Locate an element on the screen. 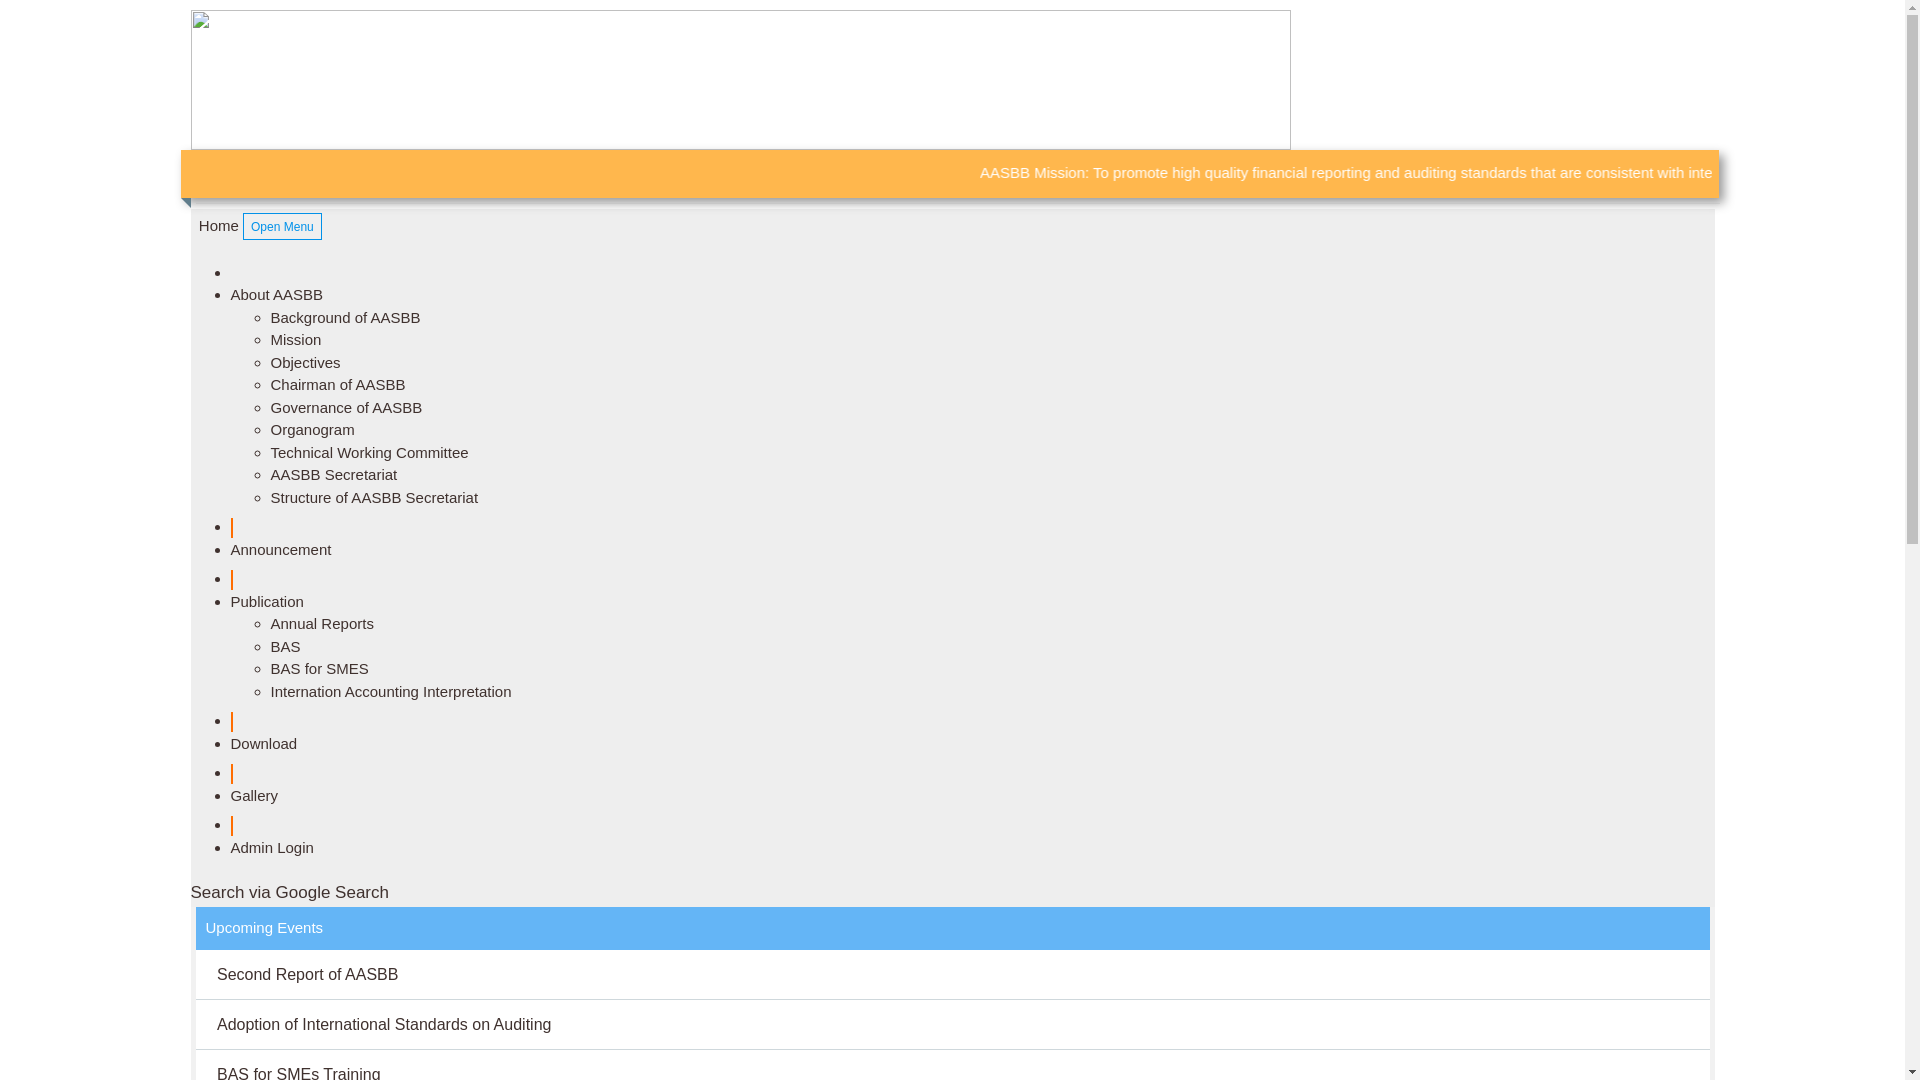 The image size is (1920, 1080). Admin Login is located at coordinates (272, 846).